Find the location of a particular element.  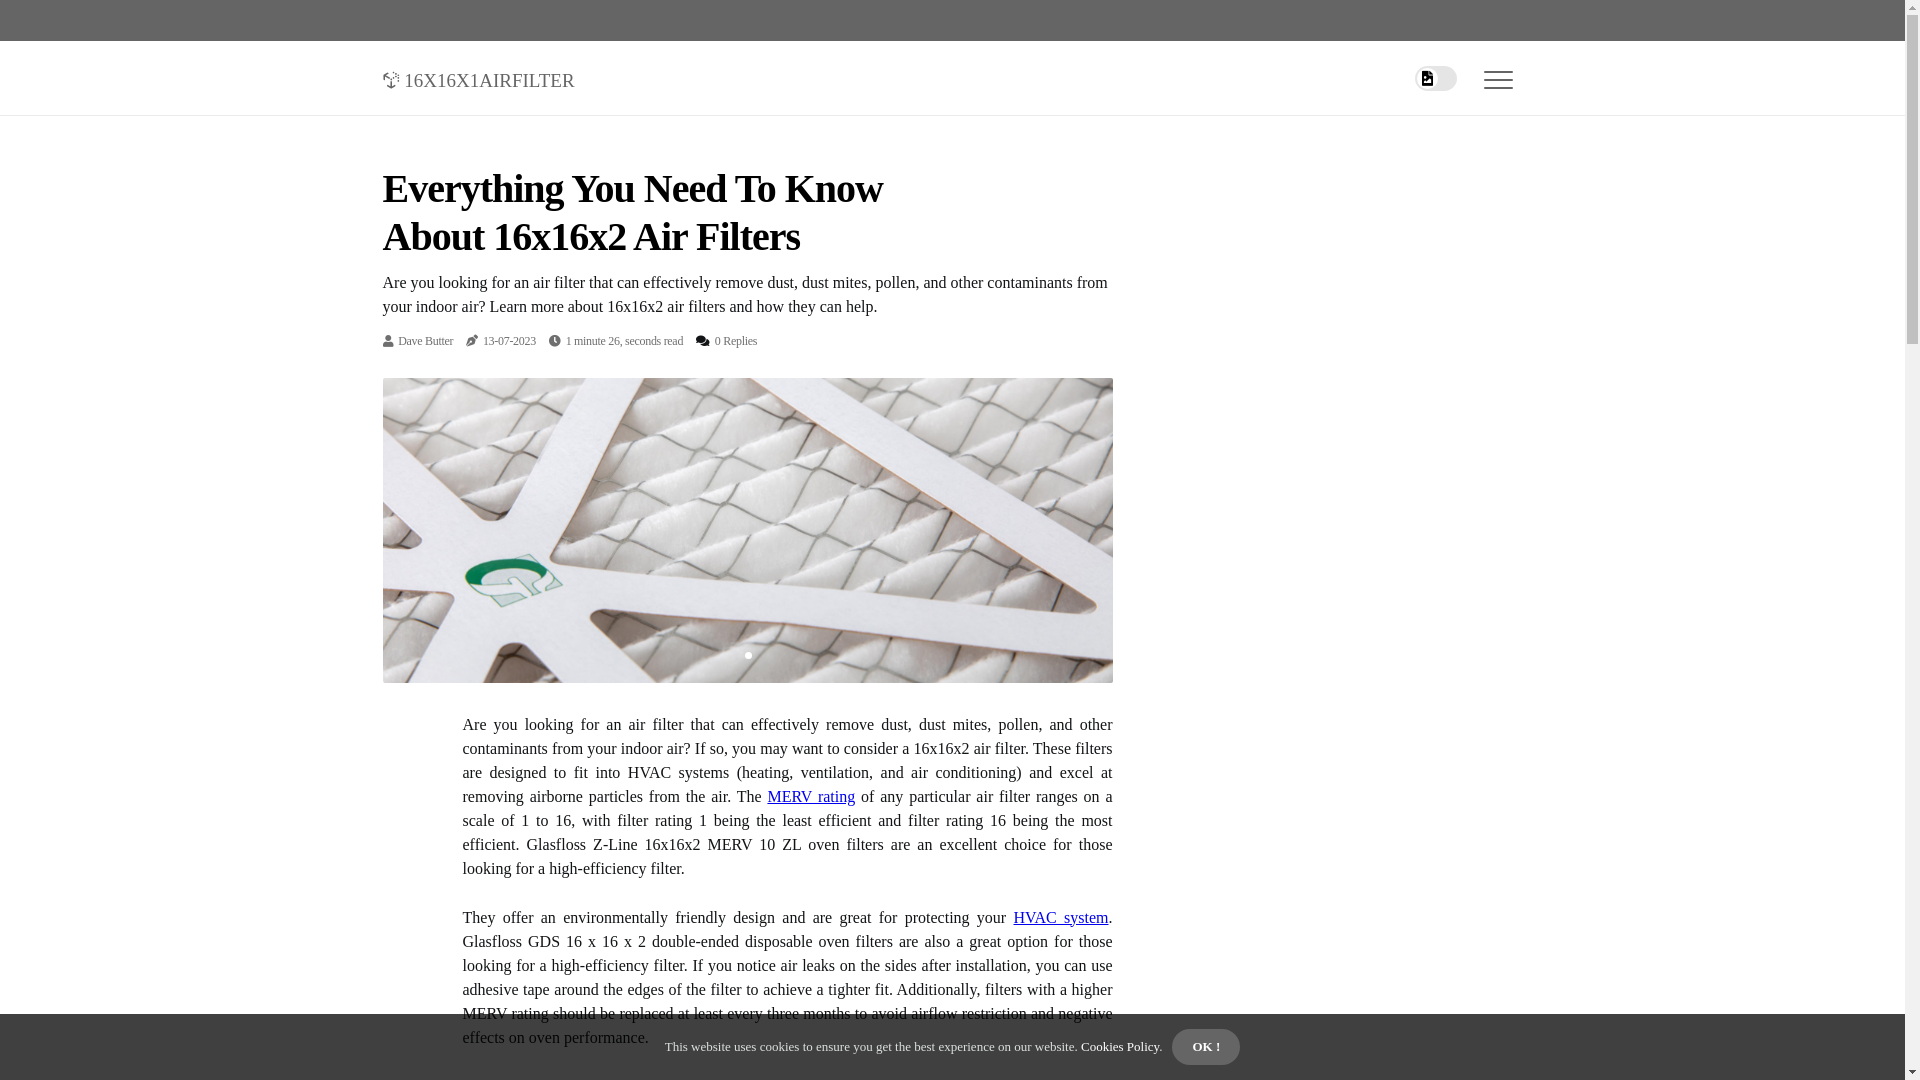

16x16x1airfilter is located at coordinates (478, 76).